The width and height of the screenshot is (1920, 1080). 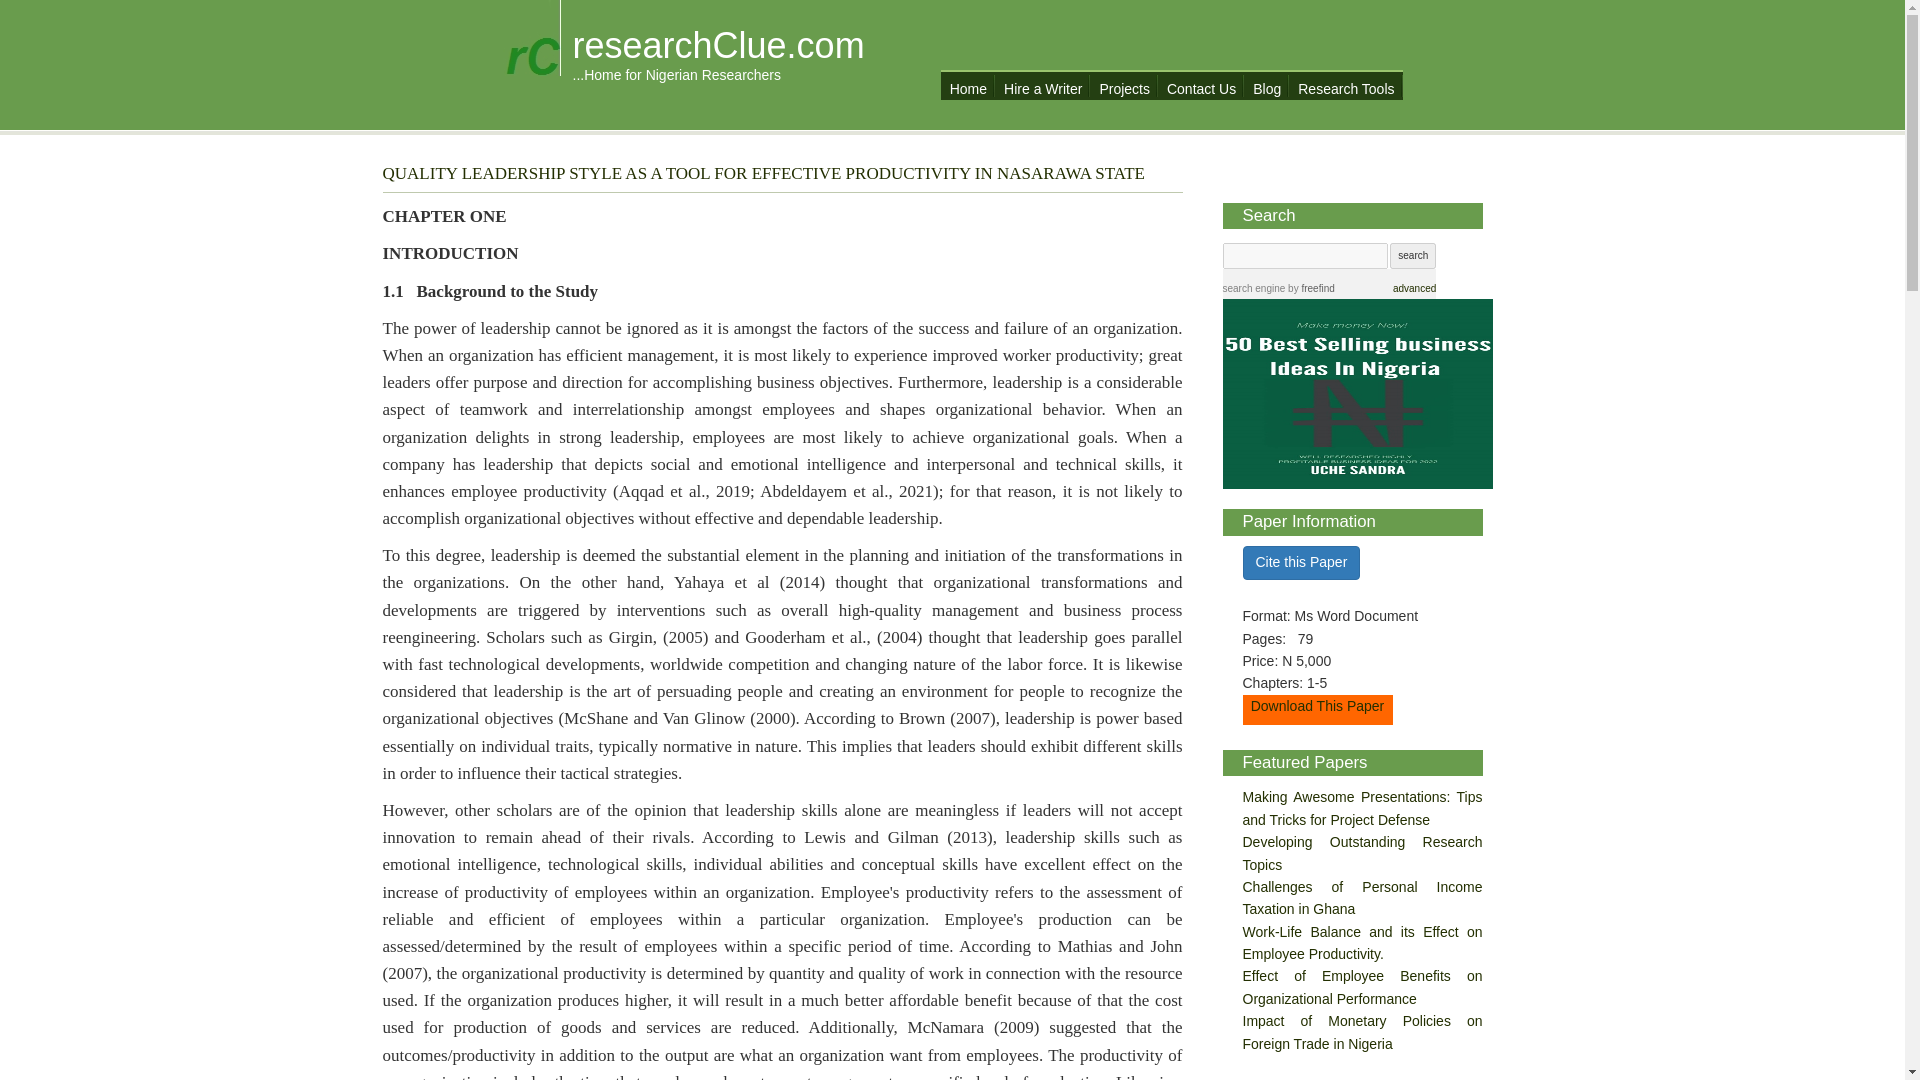 I want to click on Challenges of Personal Income Taxation in Ghana, so click(x=1362, y=898).